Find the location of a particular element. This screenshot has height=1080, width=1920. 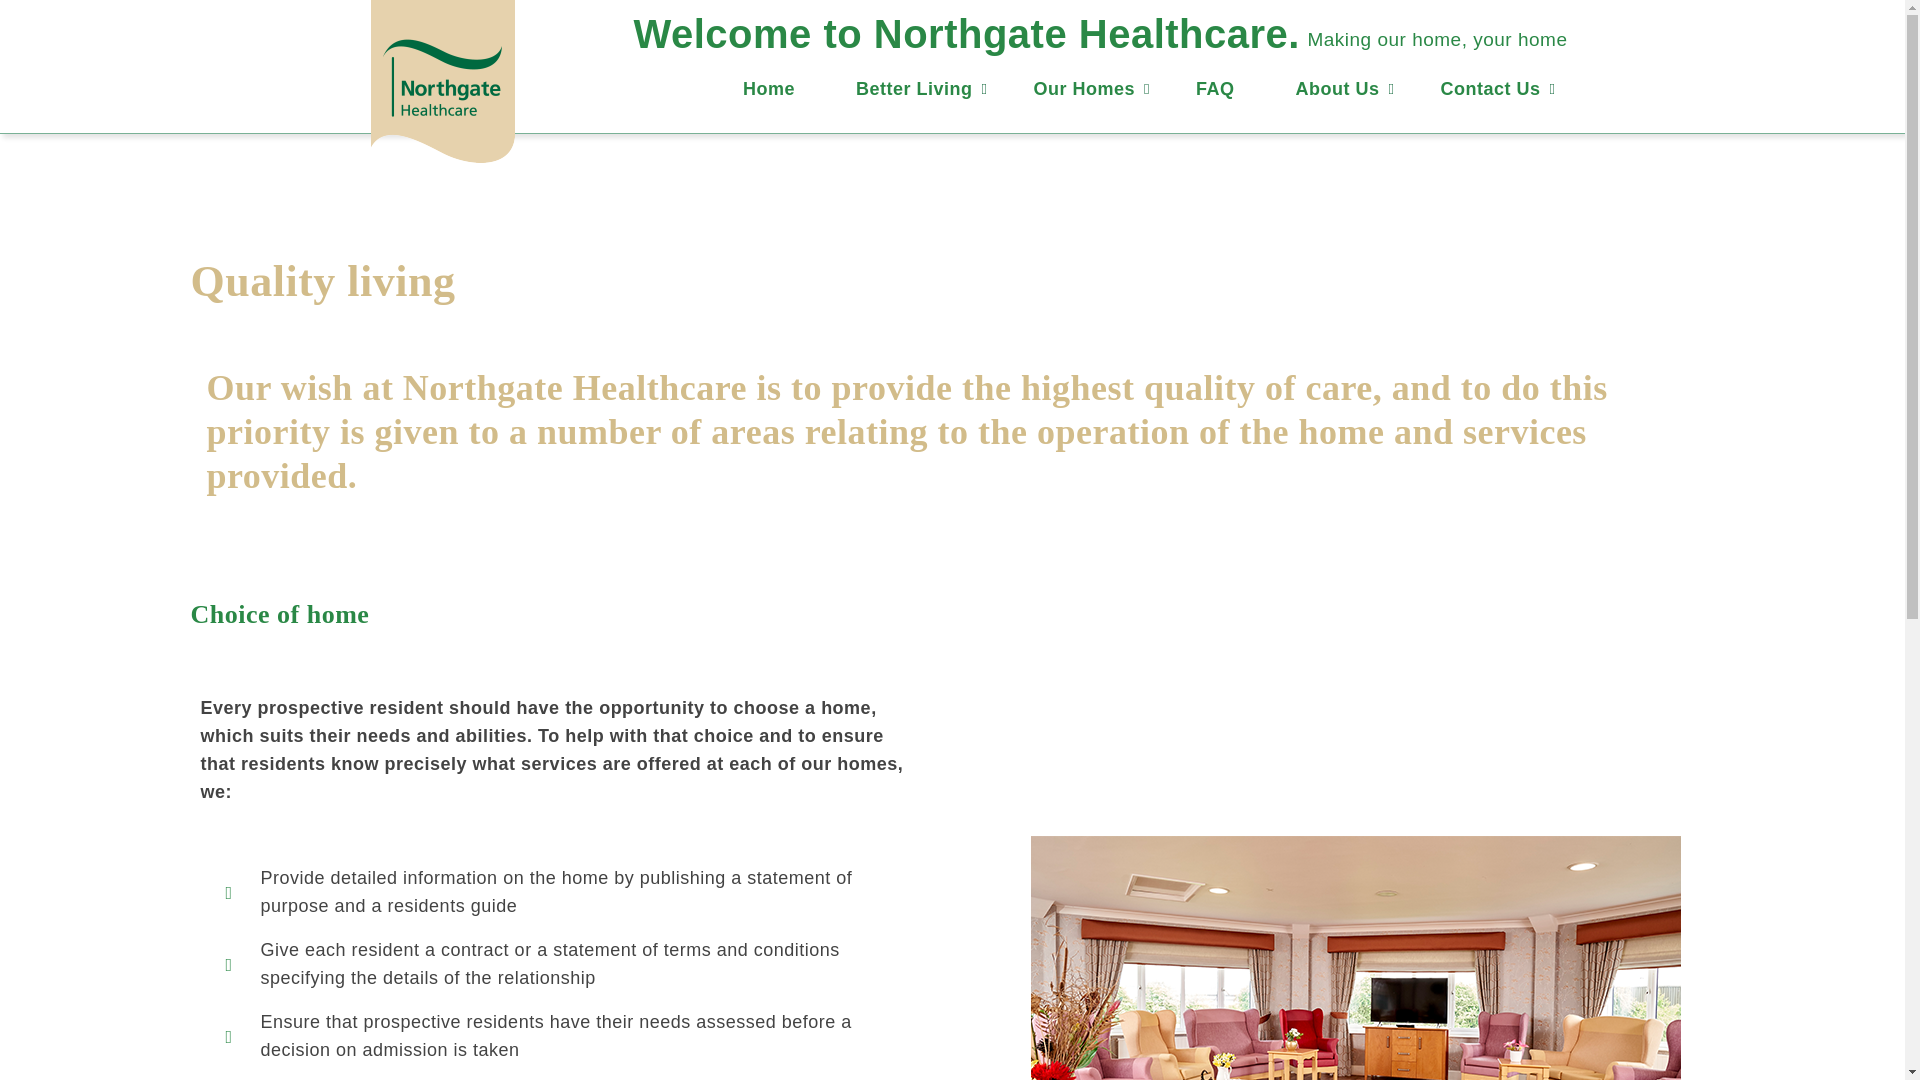

Our Homes is located at coordinates (1084, 89).